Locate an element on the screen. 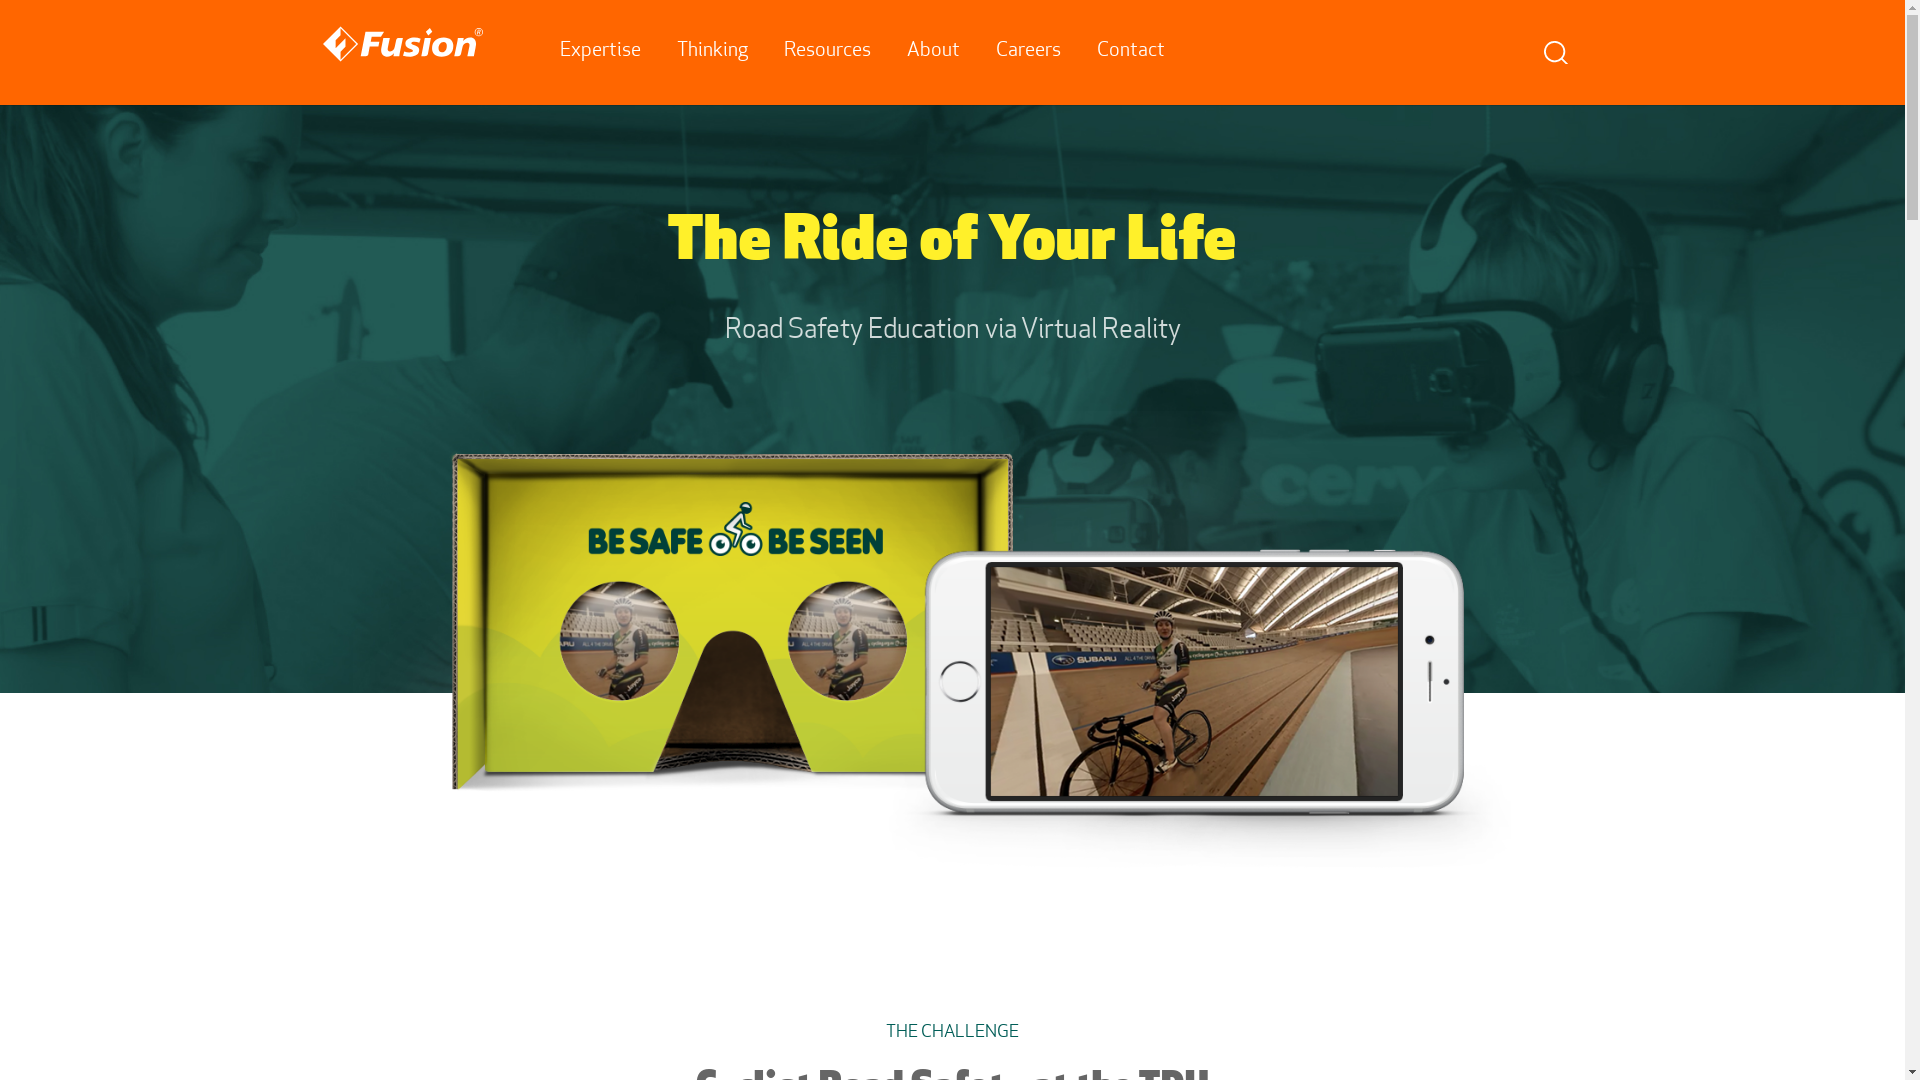  Contact is located at coordinates (1131, 52).